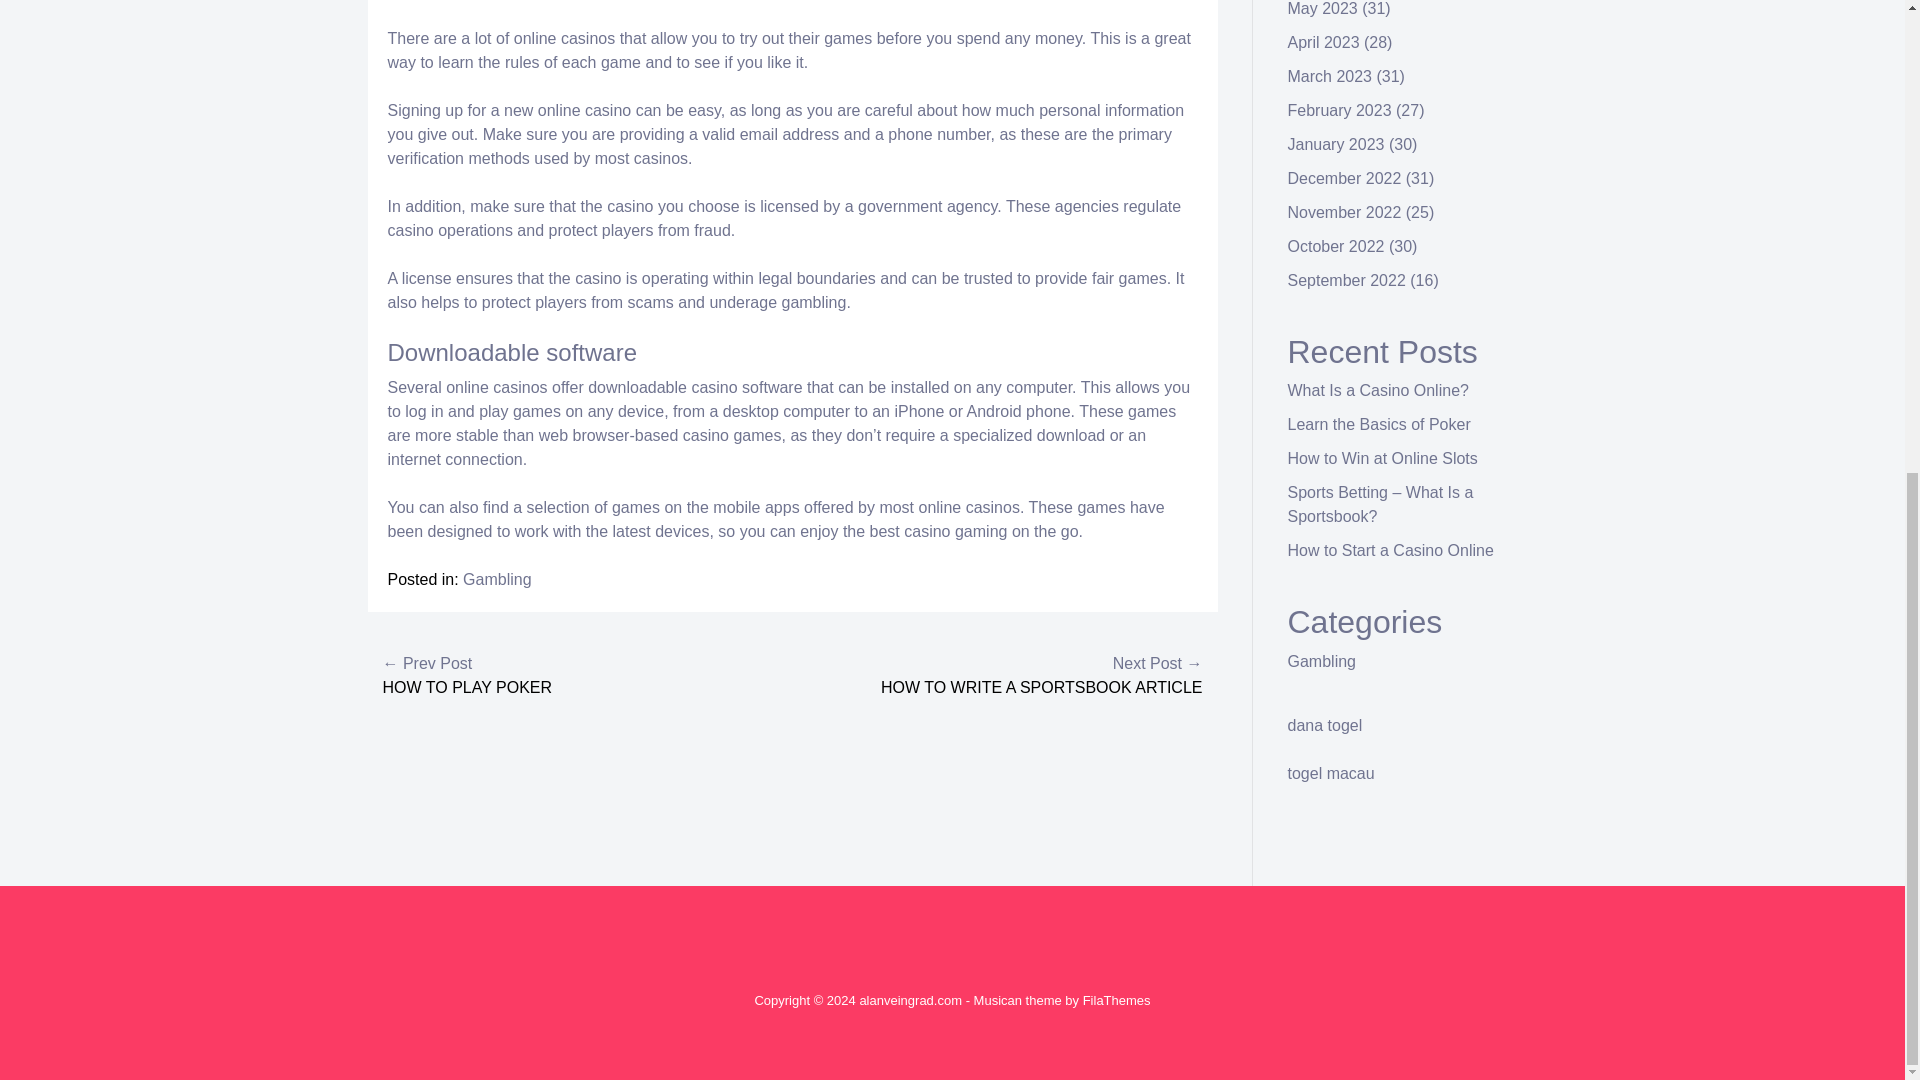  I want to click on December 2022, so click(1344, 178).